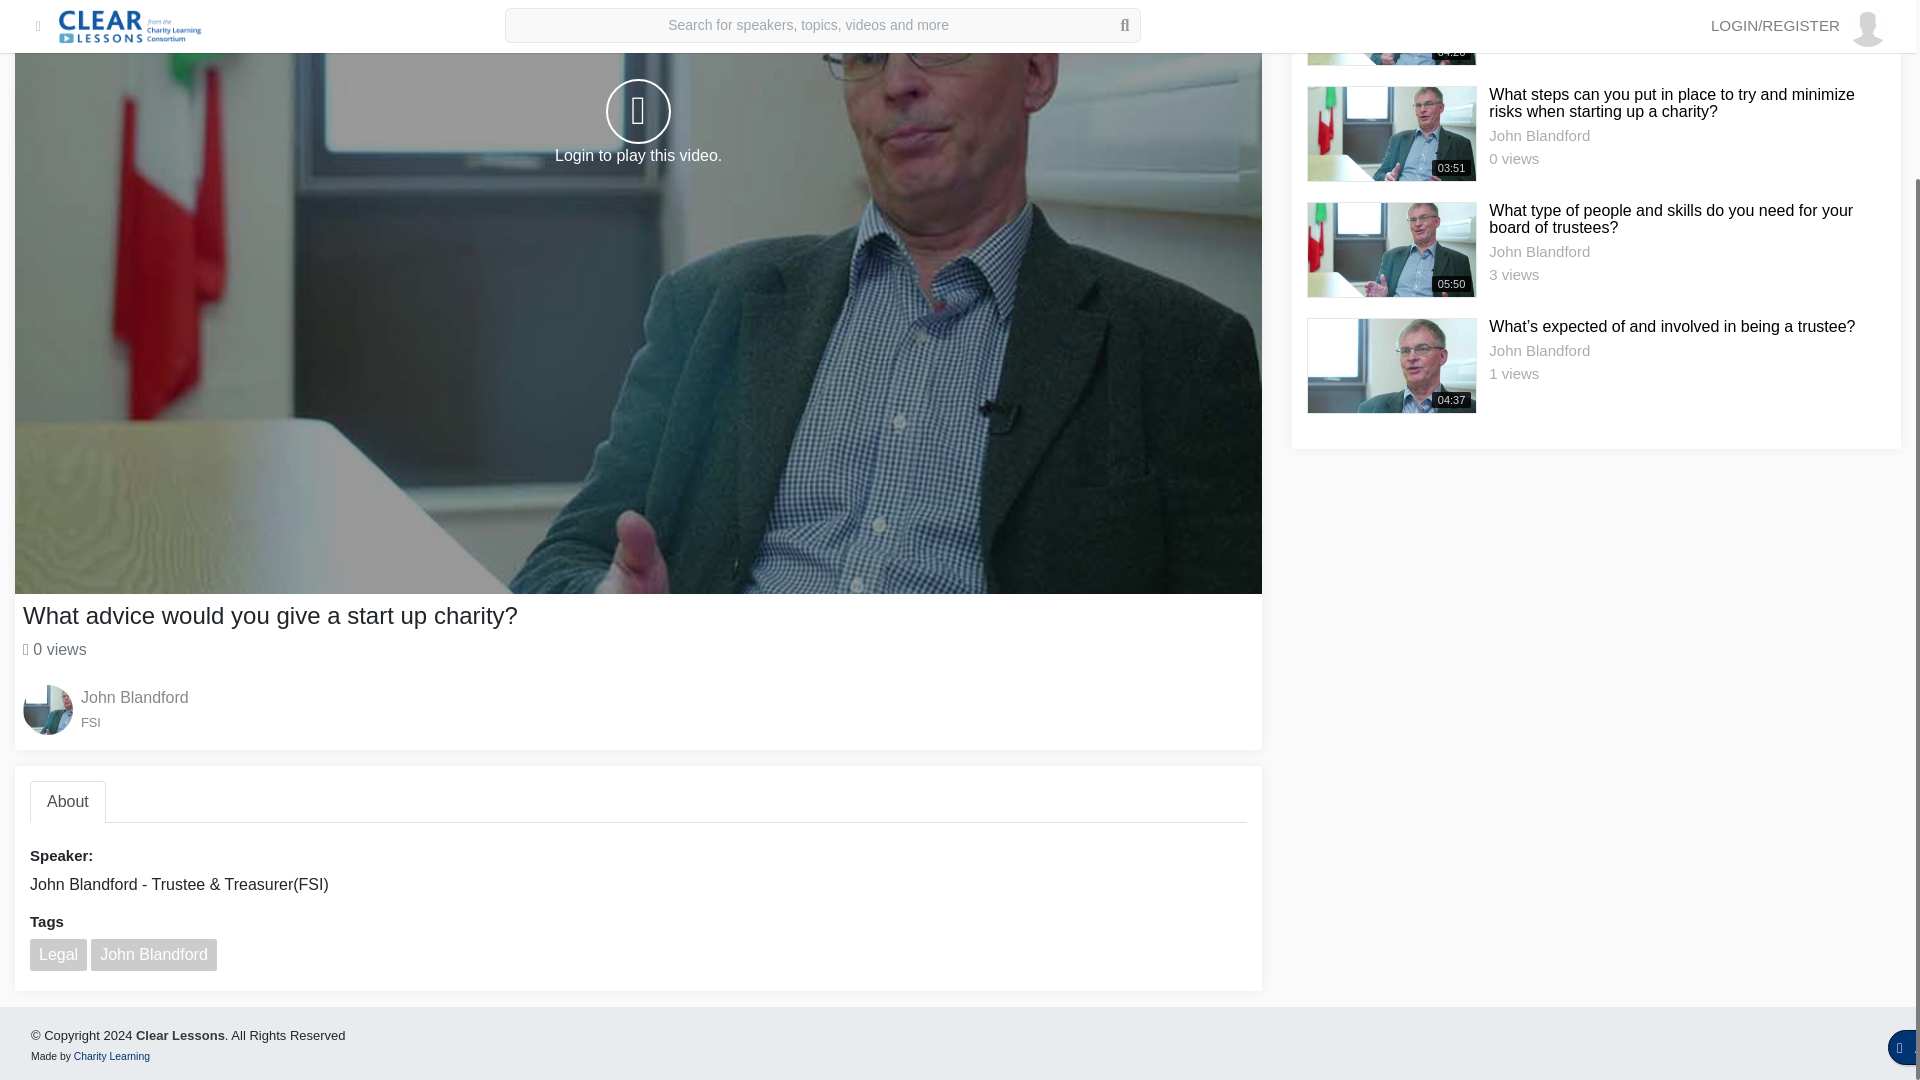 The width and height of the screenshot is (1920, 1080). Describe the element at coordinates (134, 698) in the screenshot. I see `John Blandford` at that location.